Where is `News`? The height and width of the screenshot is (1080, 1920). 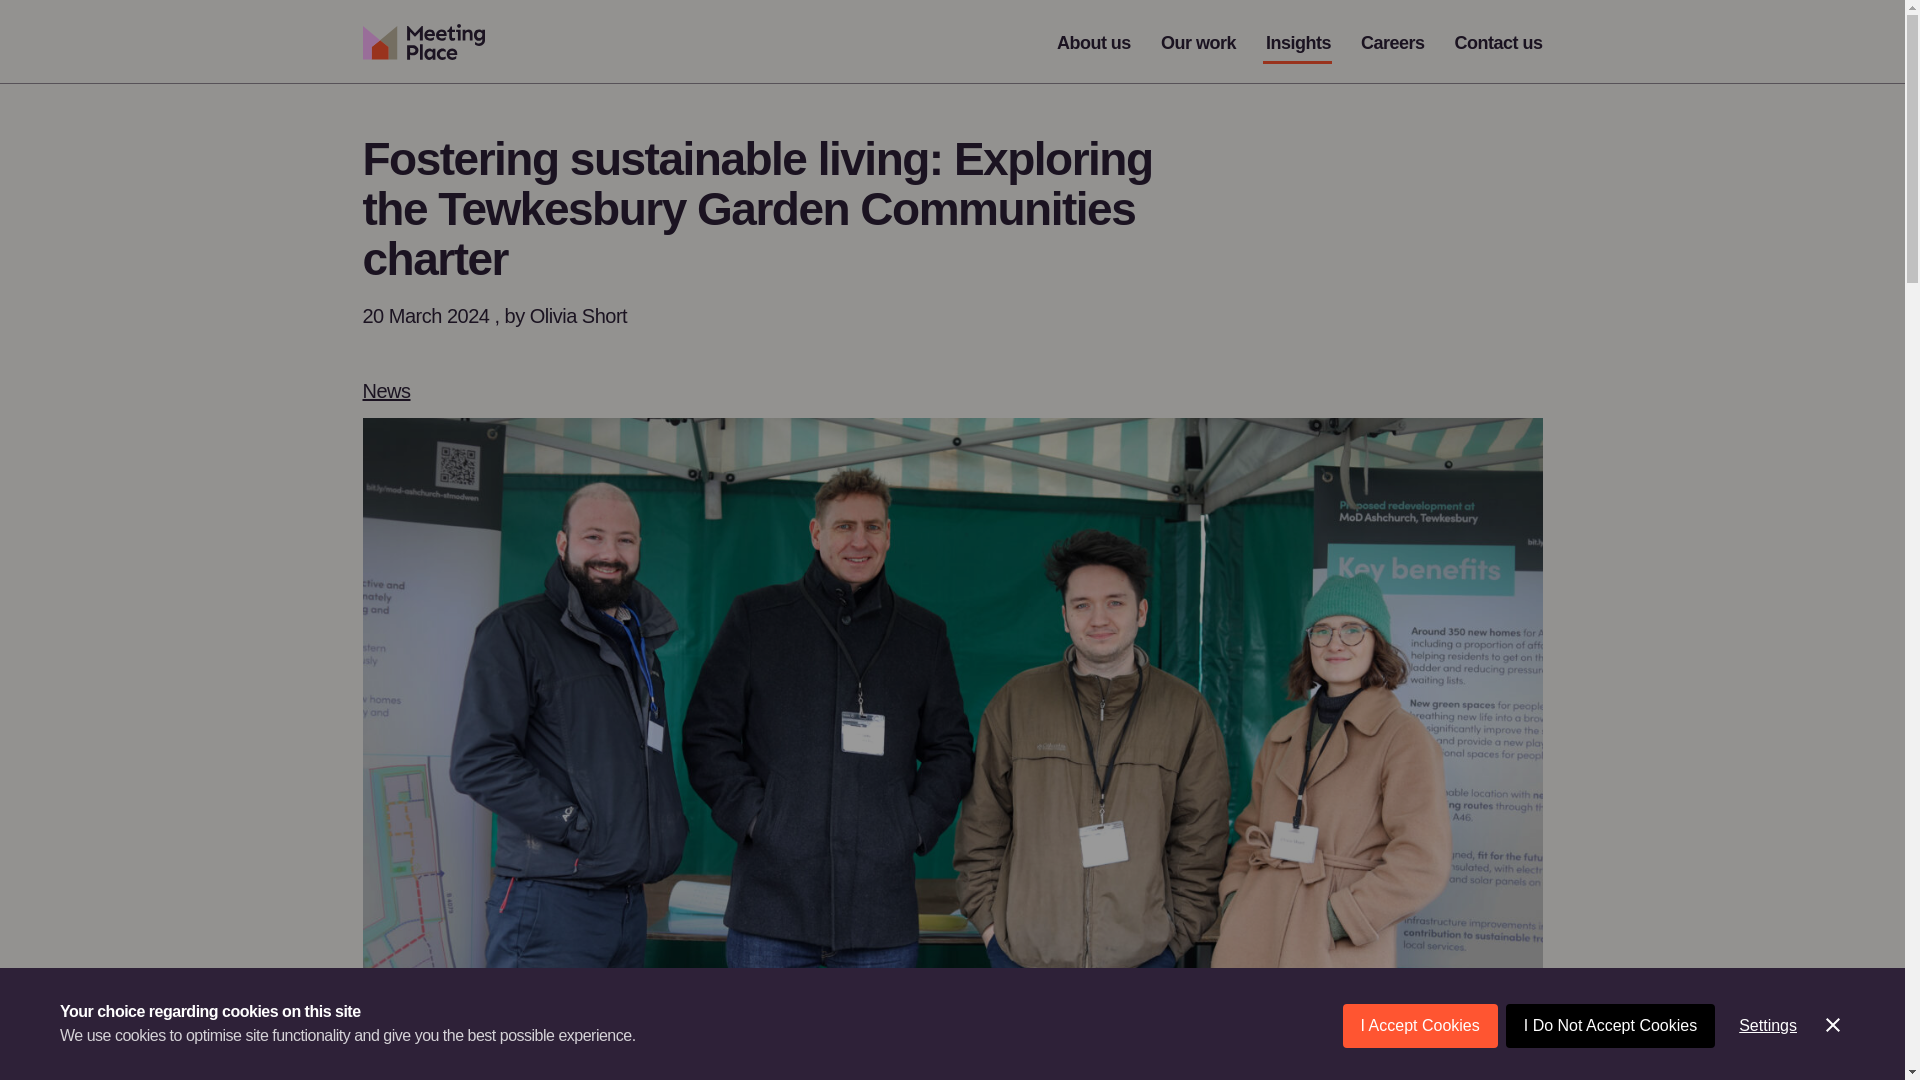
News is located at coordinates (386, 390).